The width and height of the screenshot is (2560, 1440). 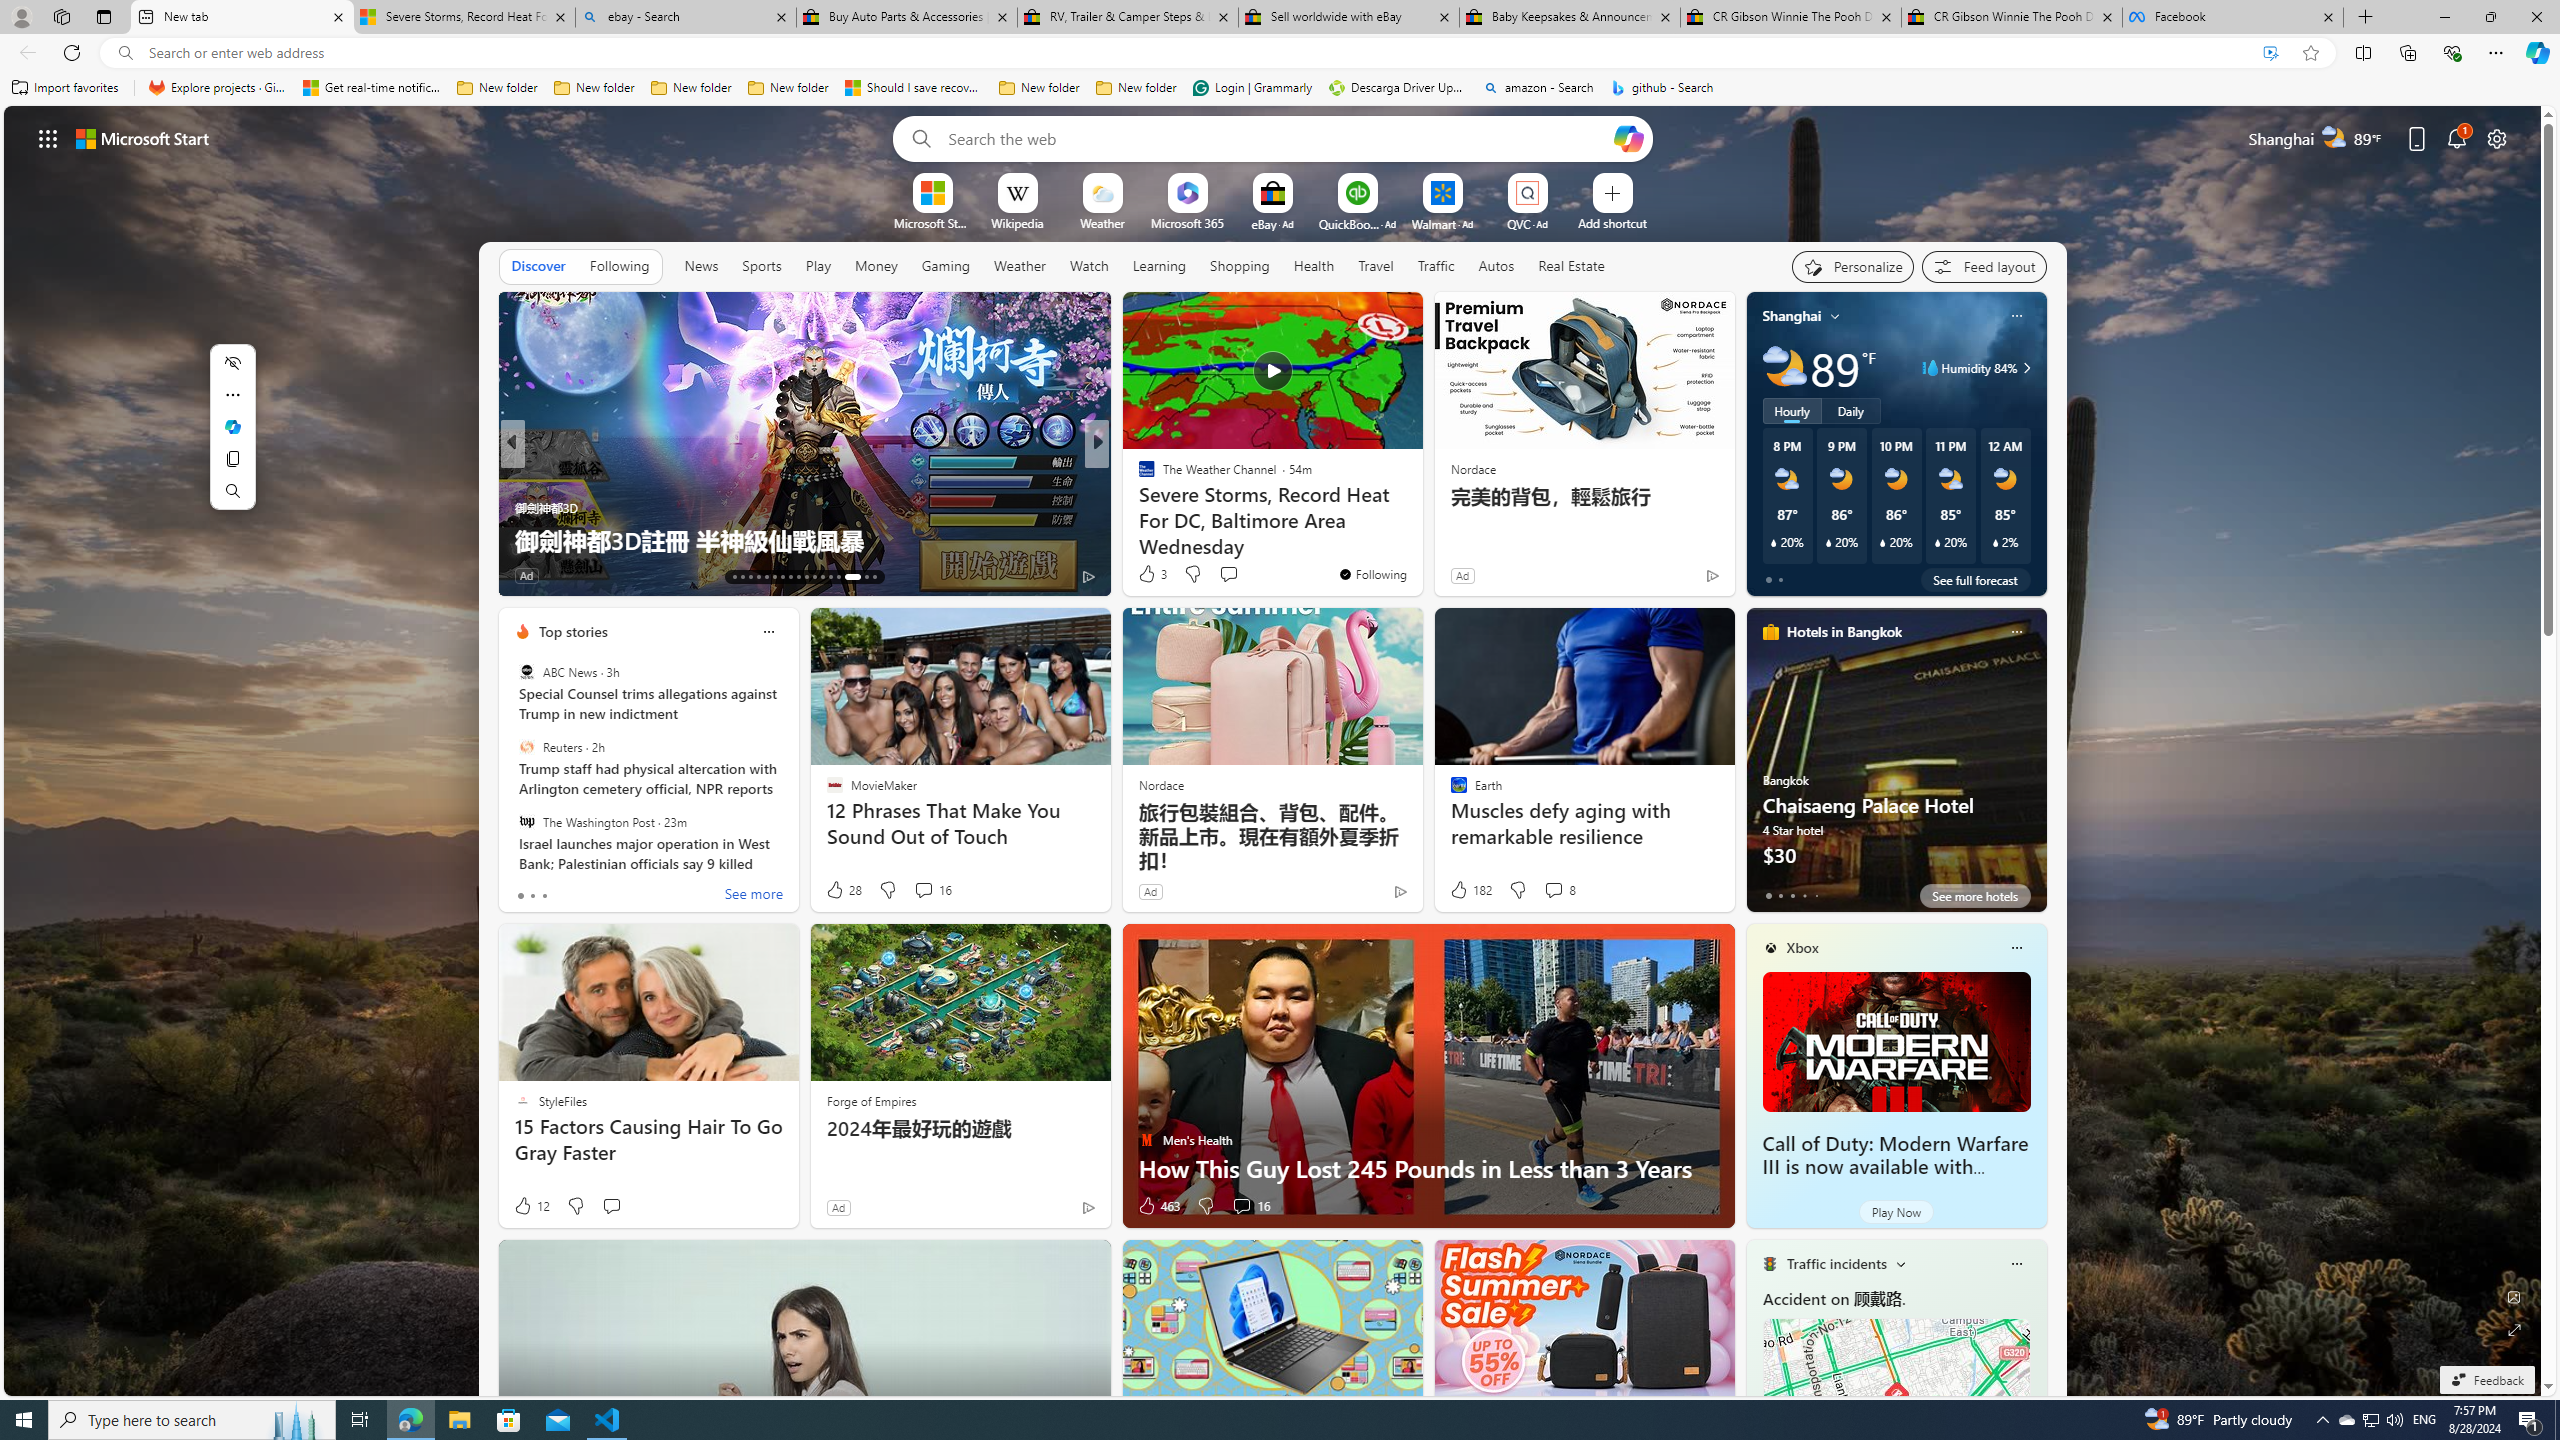 I want to click on tab-4, so click(x=1816, y=895).